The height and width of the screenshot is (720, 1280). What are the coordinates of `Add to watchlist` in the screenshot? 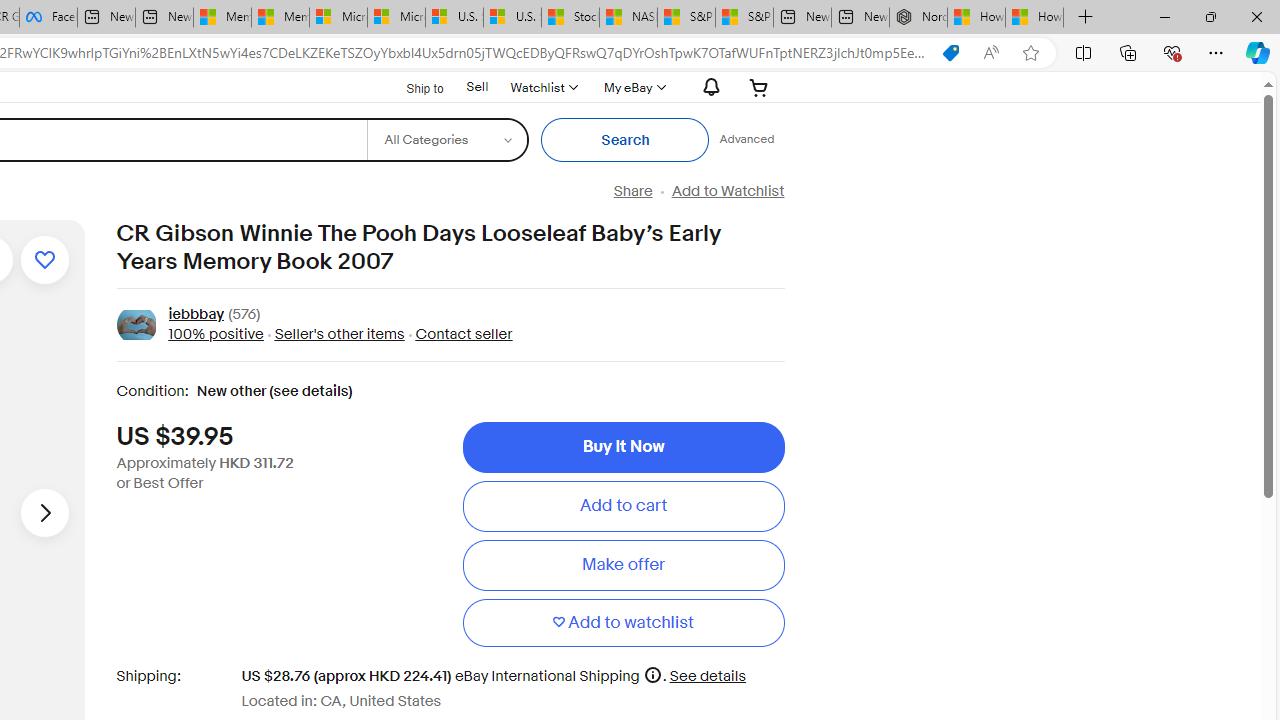 It's located at (44, 260).